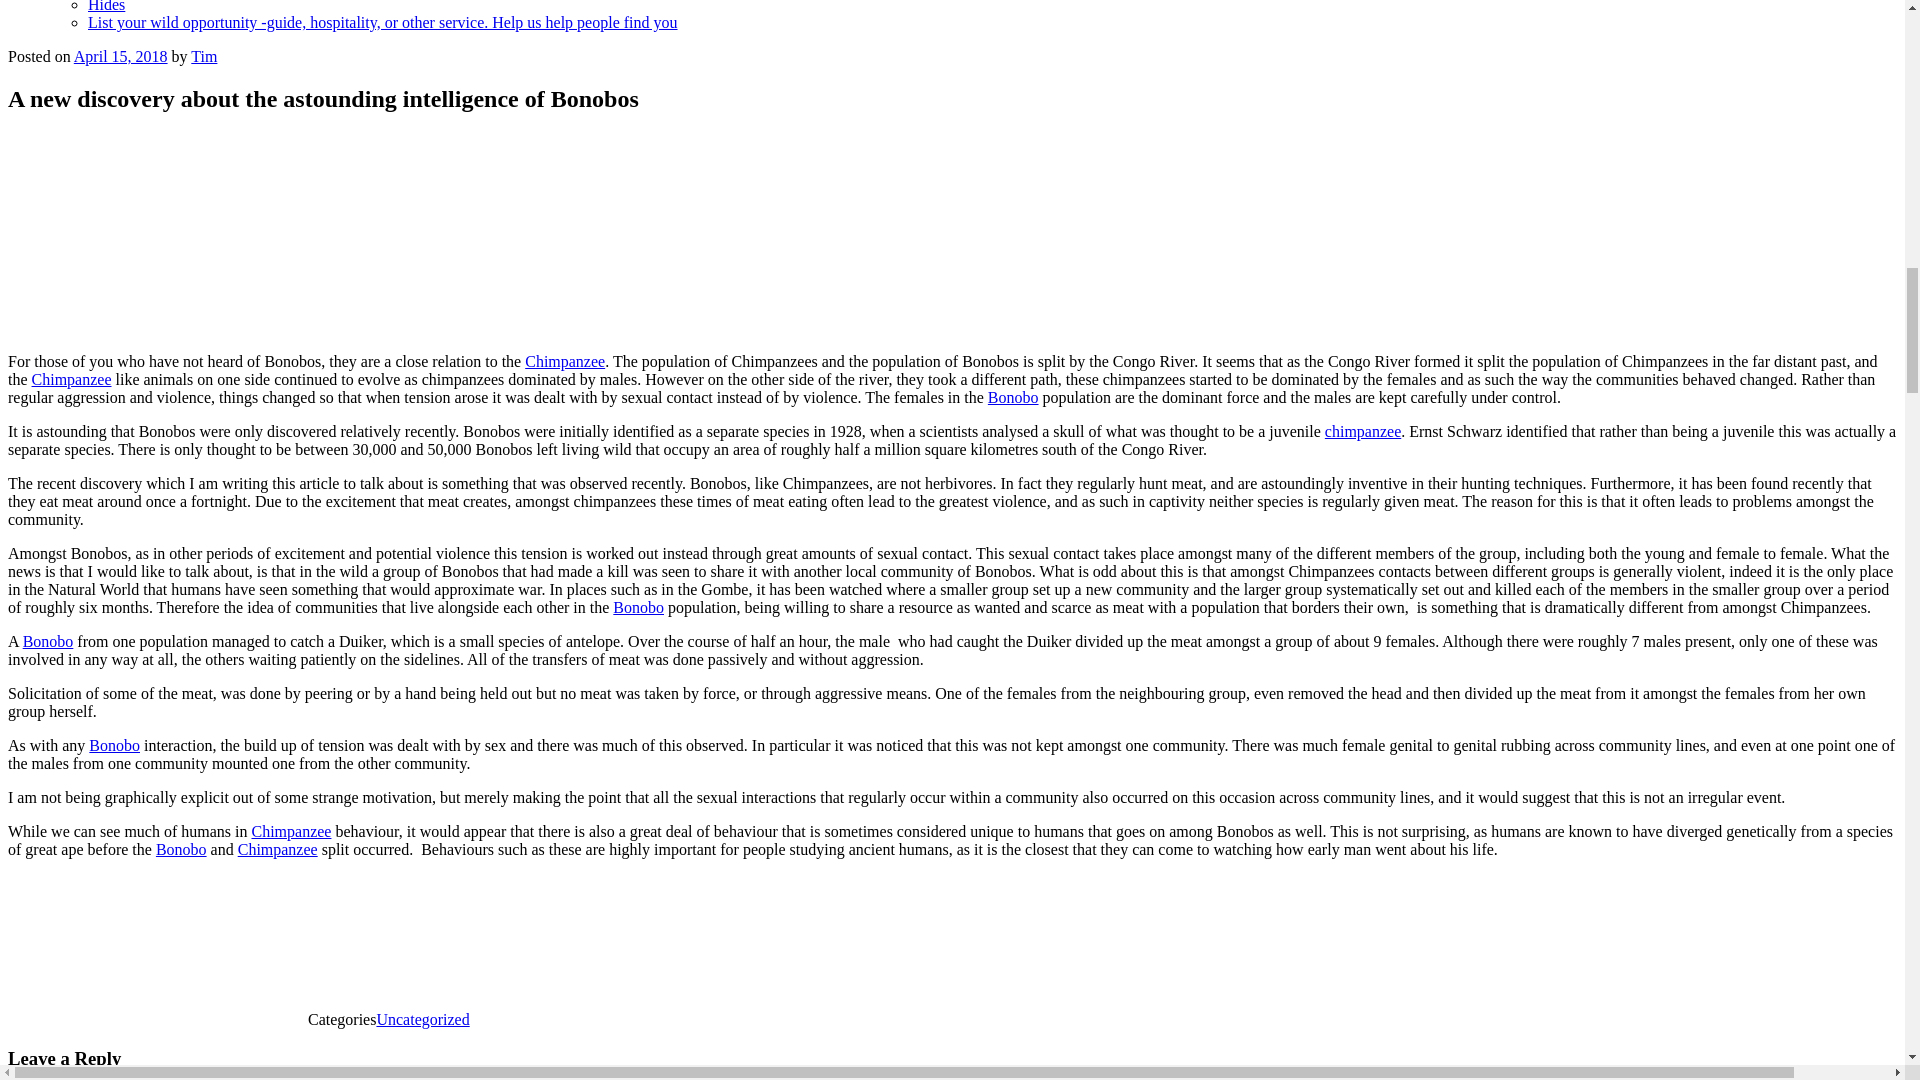 This screenshot has height=1080, width=1920. Describe the element at coordinates (72, 379) in the screenshot. I see `Chimpanzee` at that location.